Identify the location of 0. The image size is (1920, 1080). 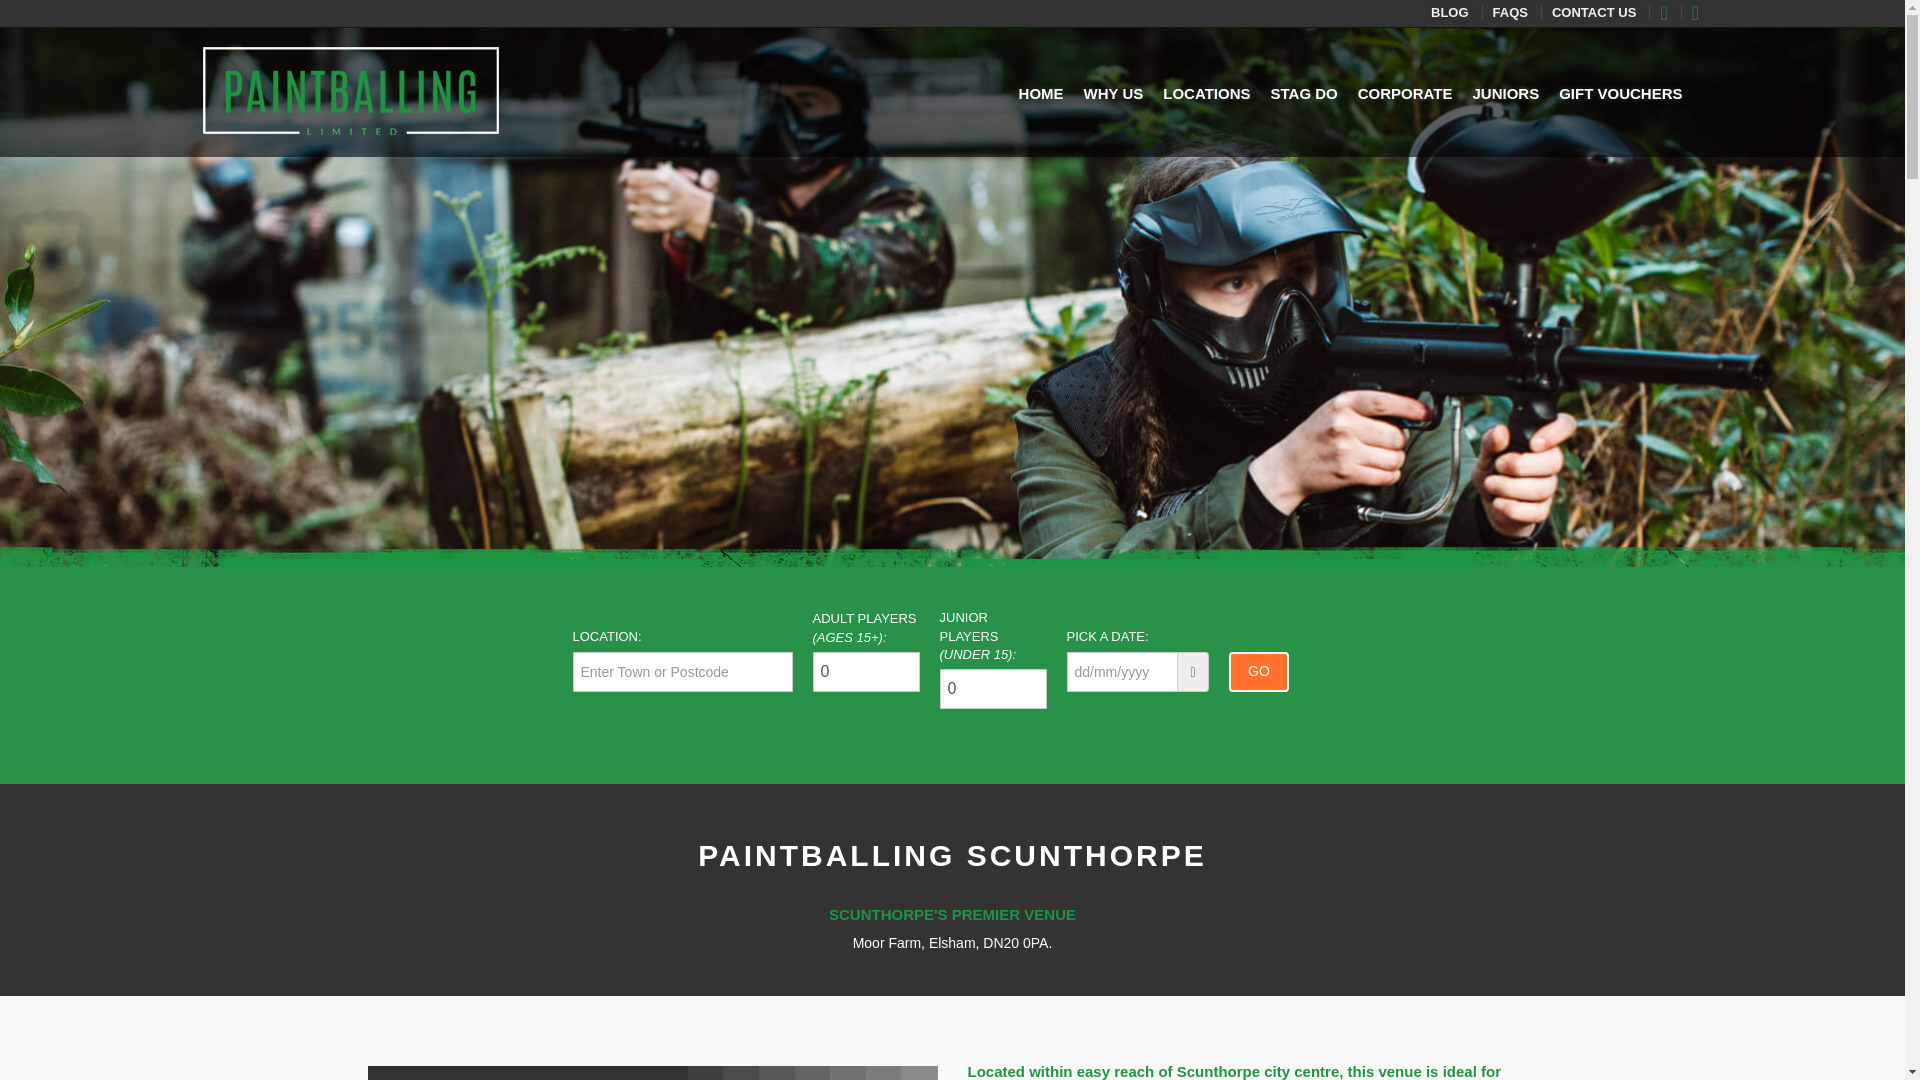
(993, 688).